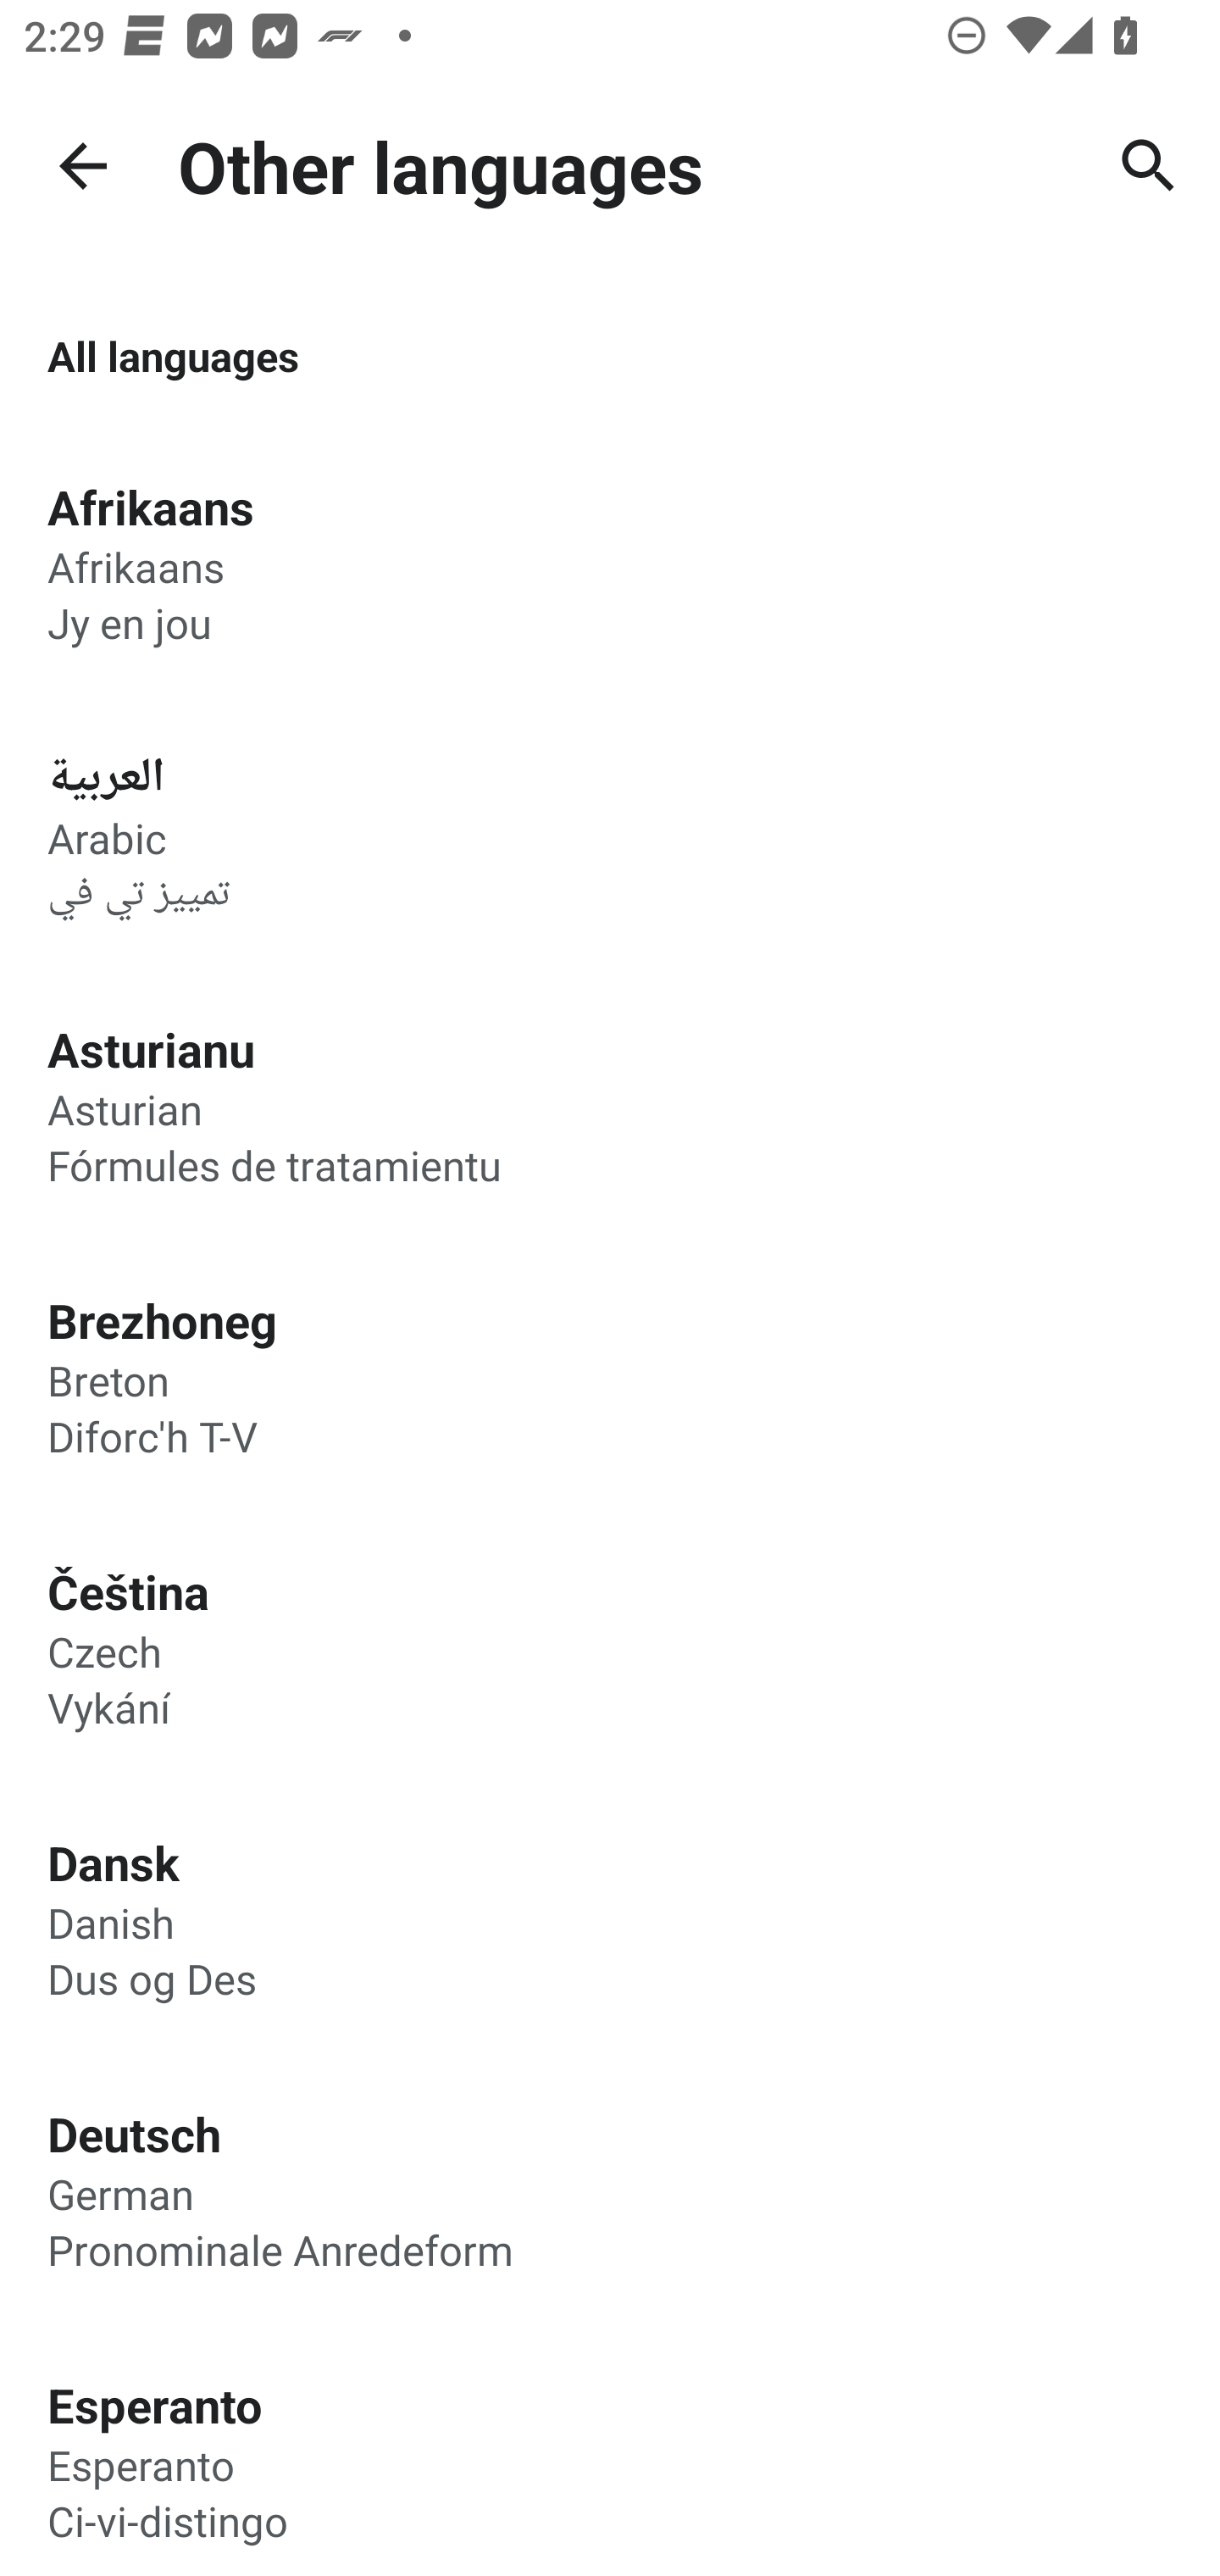 This screenshot has height=2576, width=1220. Describe the element at coordinates (1149, 166) in the screenshot. I see `Search for a language` at that location.